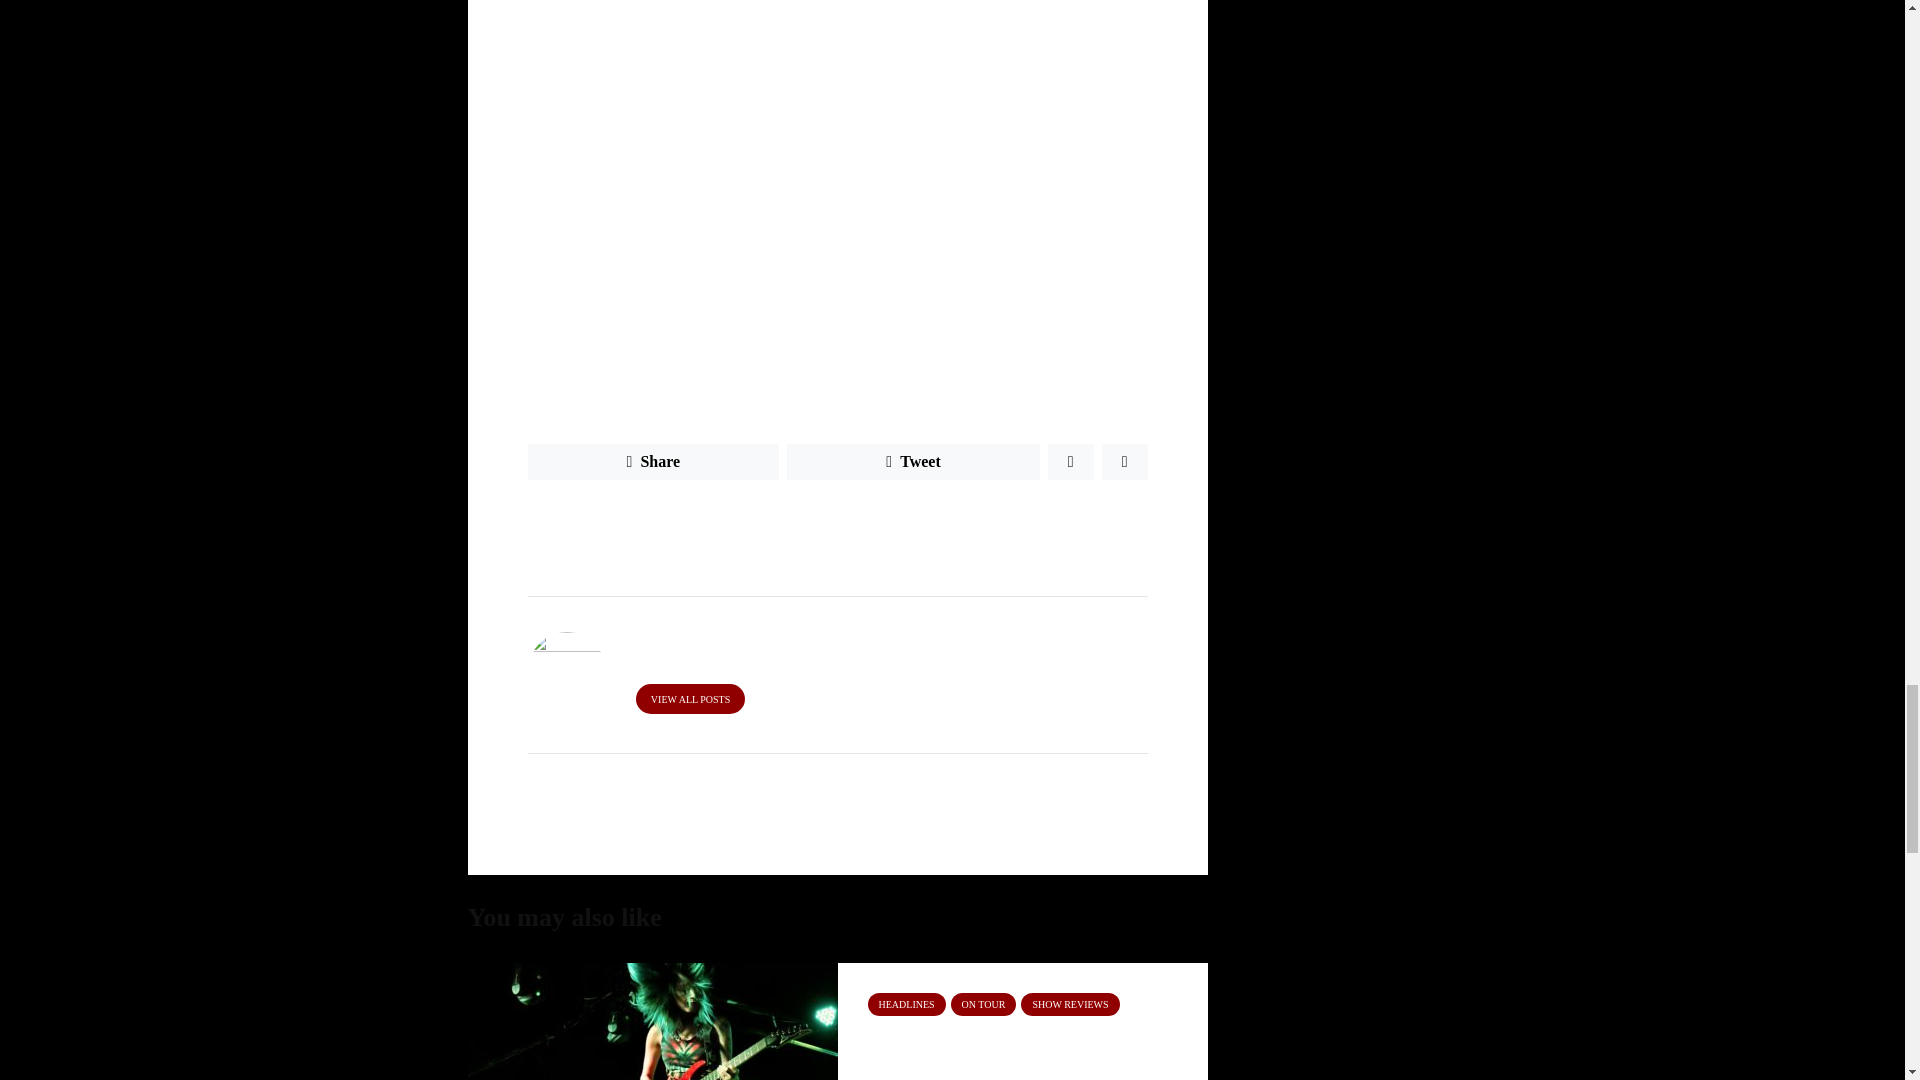  Describe the element at coordinates (622, 524) in the screenshot. I see `David Huff` at that location.